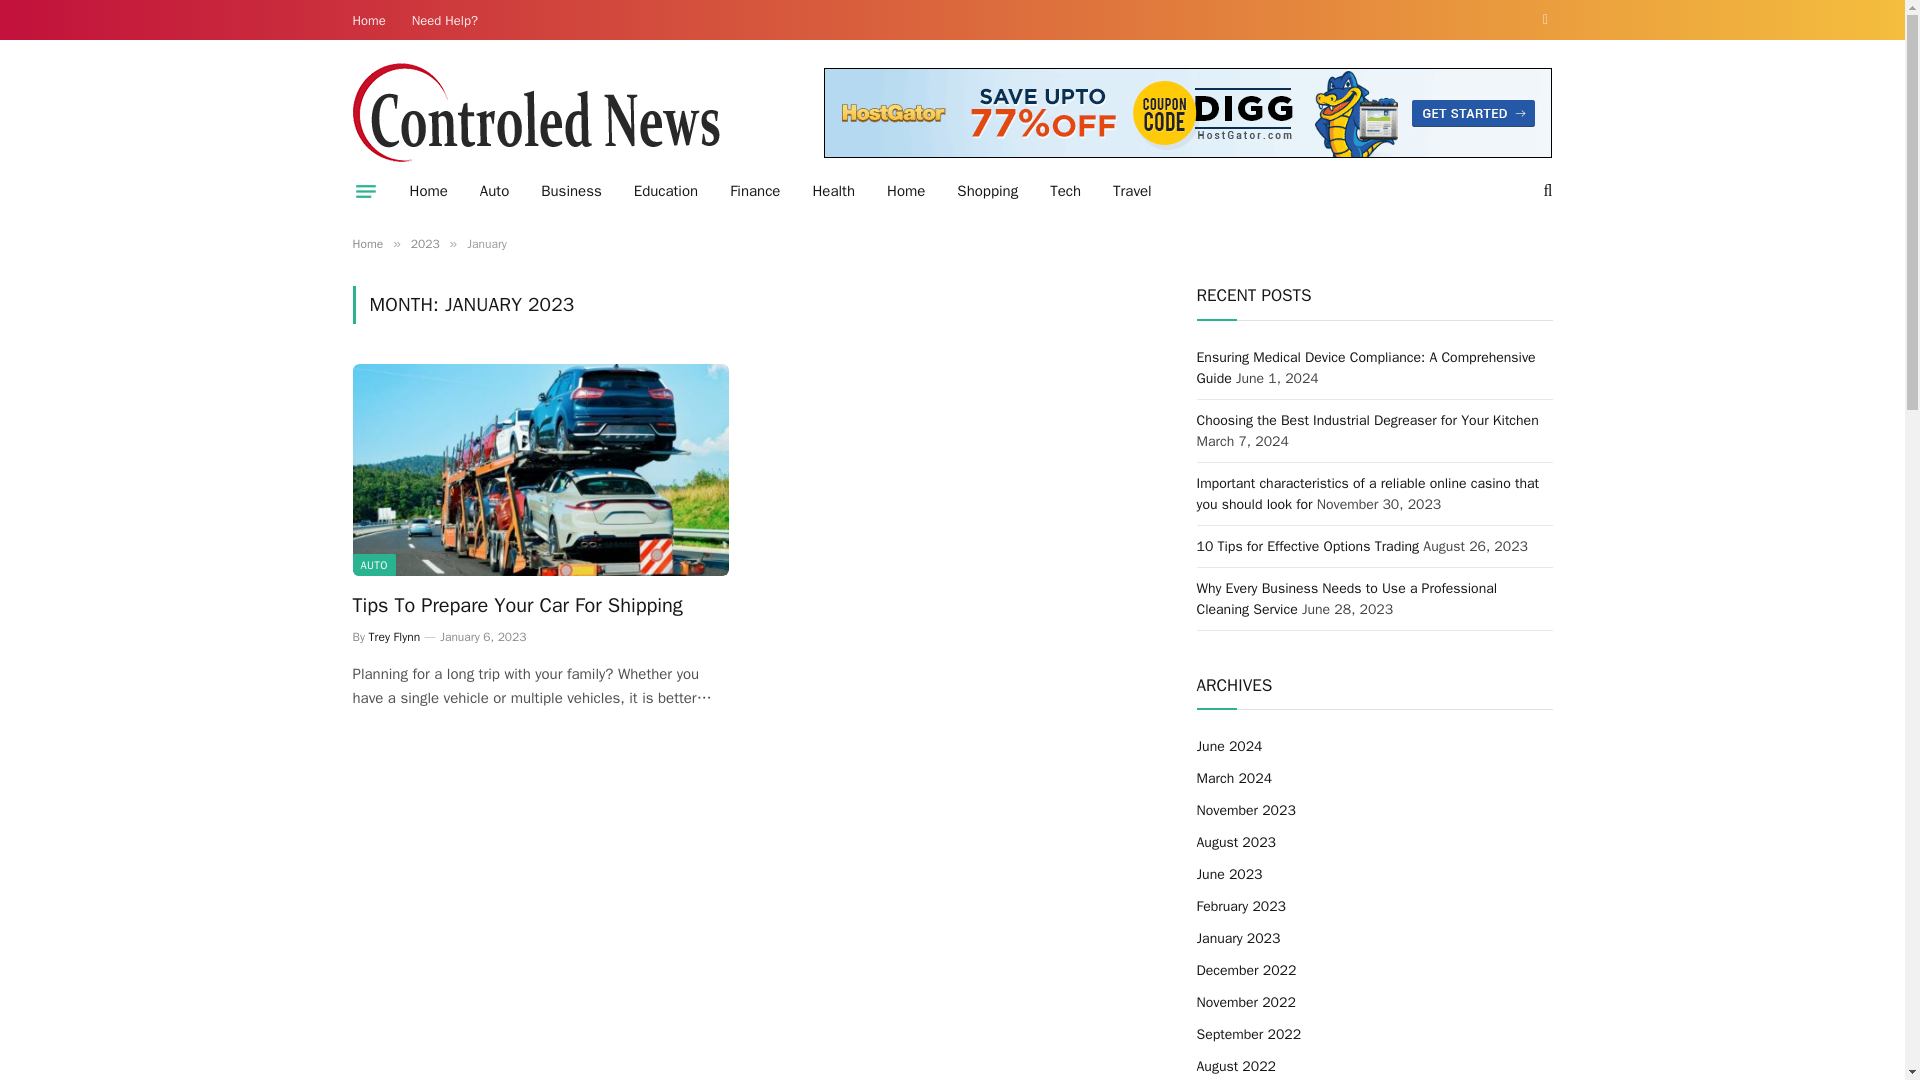 The width and height of the screenshot is (1920, 1080). I want to click on Tech, so click(1065, 191).